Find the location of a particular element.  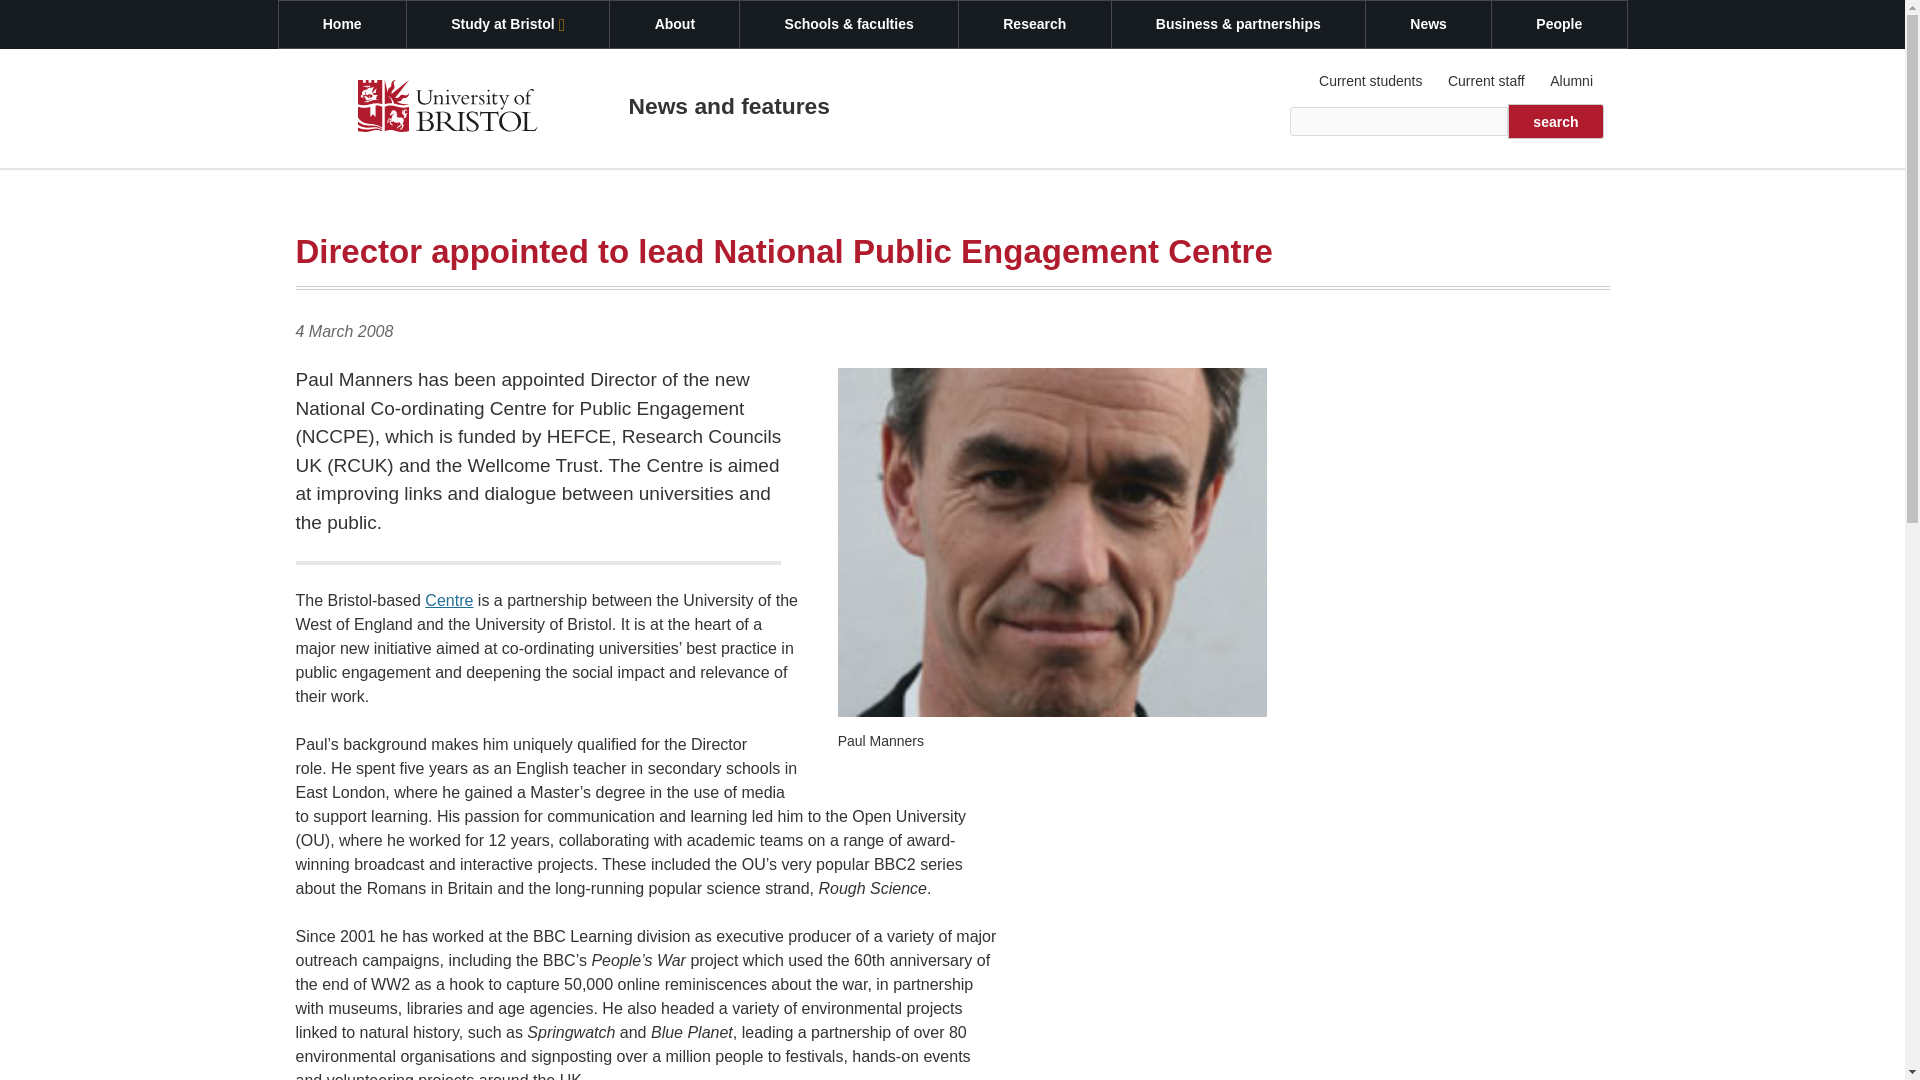

News is located at coordinates (1428, 24).